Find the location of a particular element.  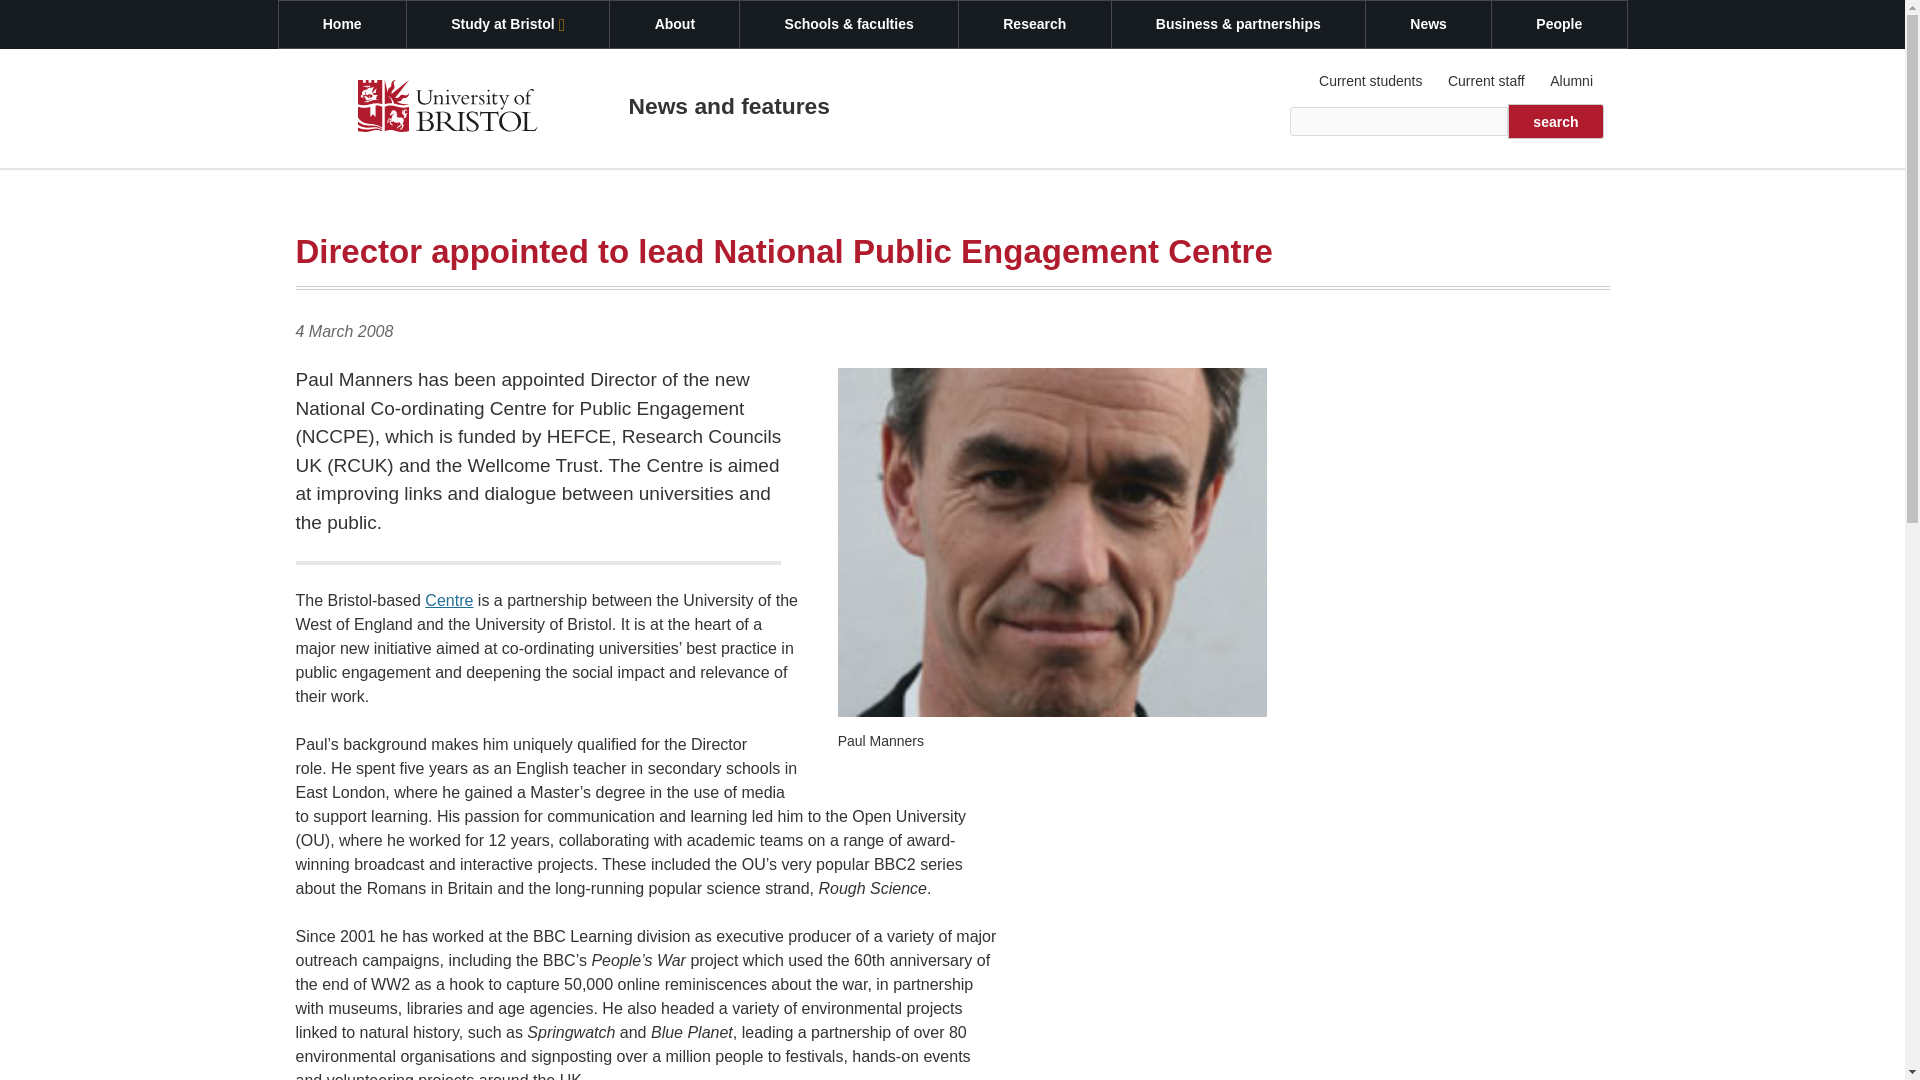

News is located at coordinates (1428, 24).